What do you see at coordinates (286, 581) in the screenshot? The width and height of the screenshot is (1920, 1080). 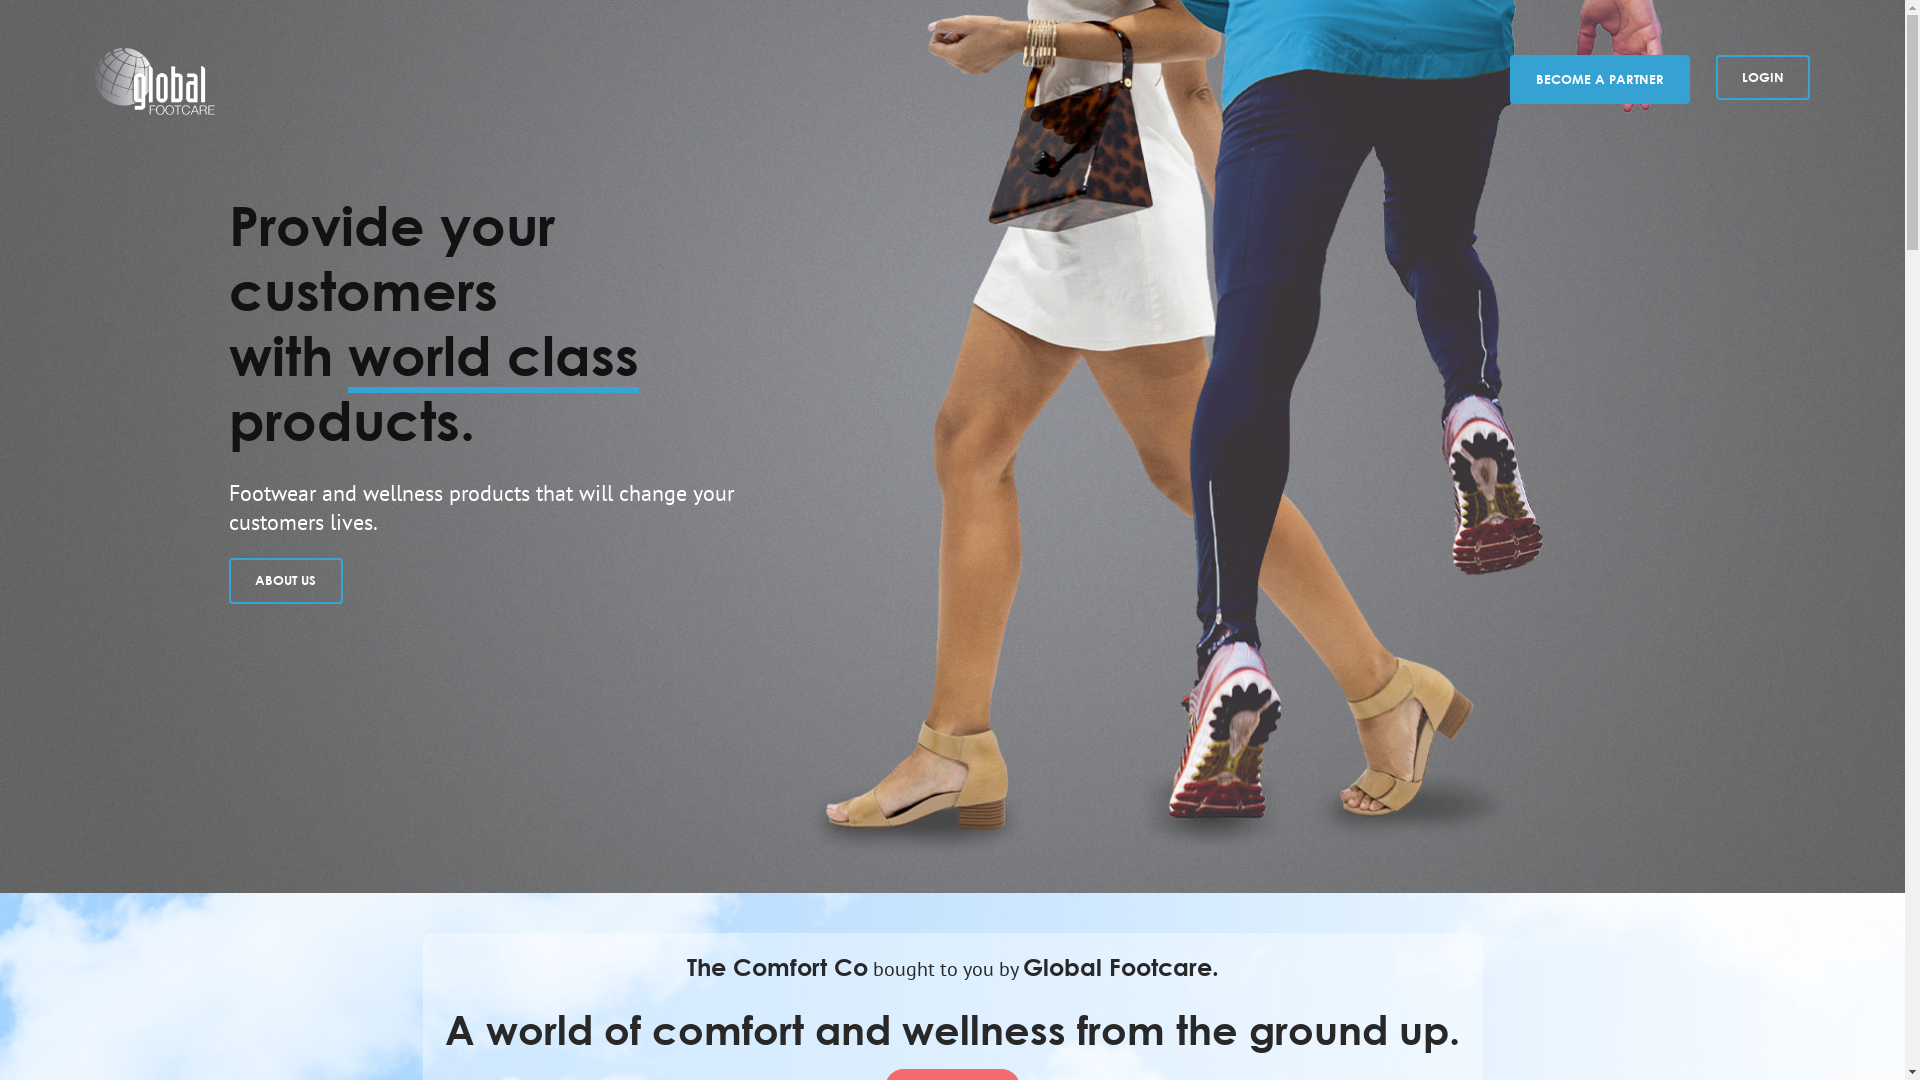 I see `ABOUT US` at bounding box center [286, 581].